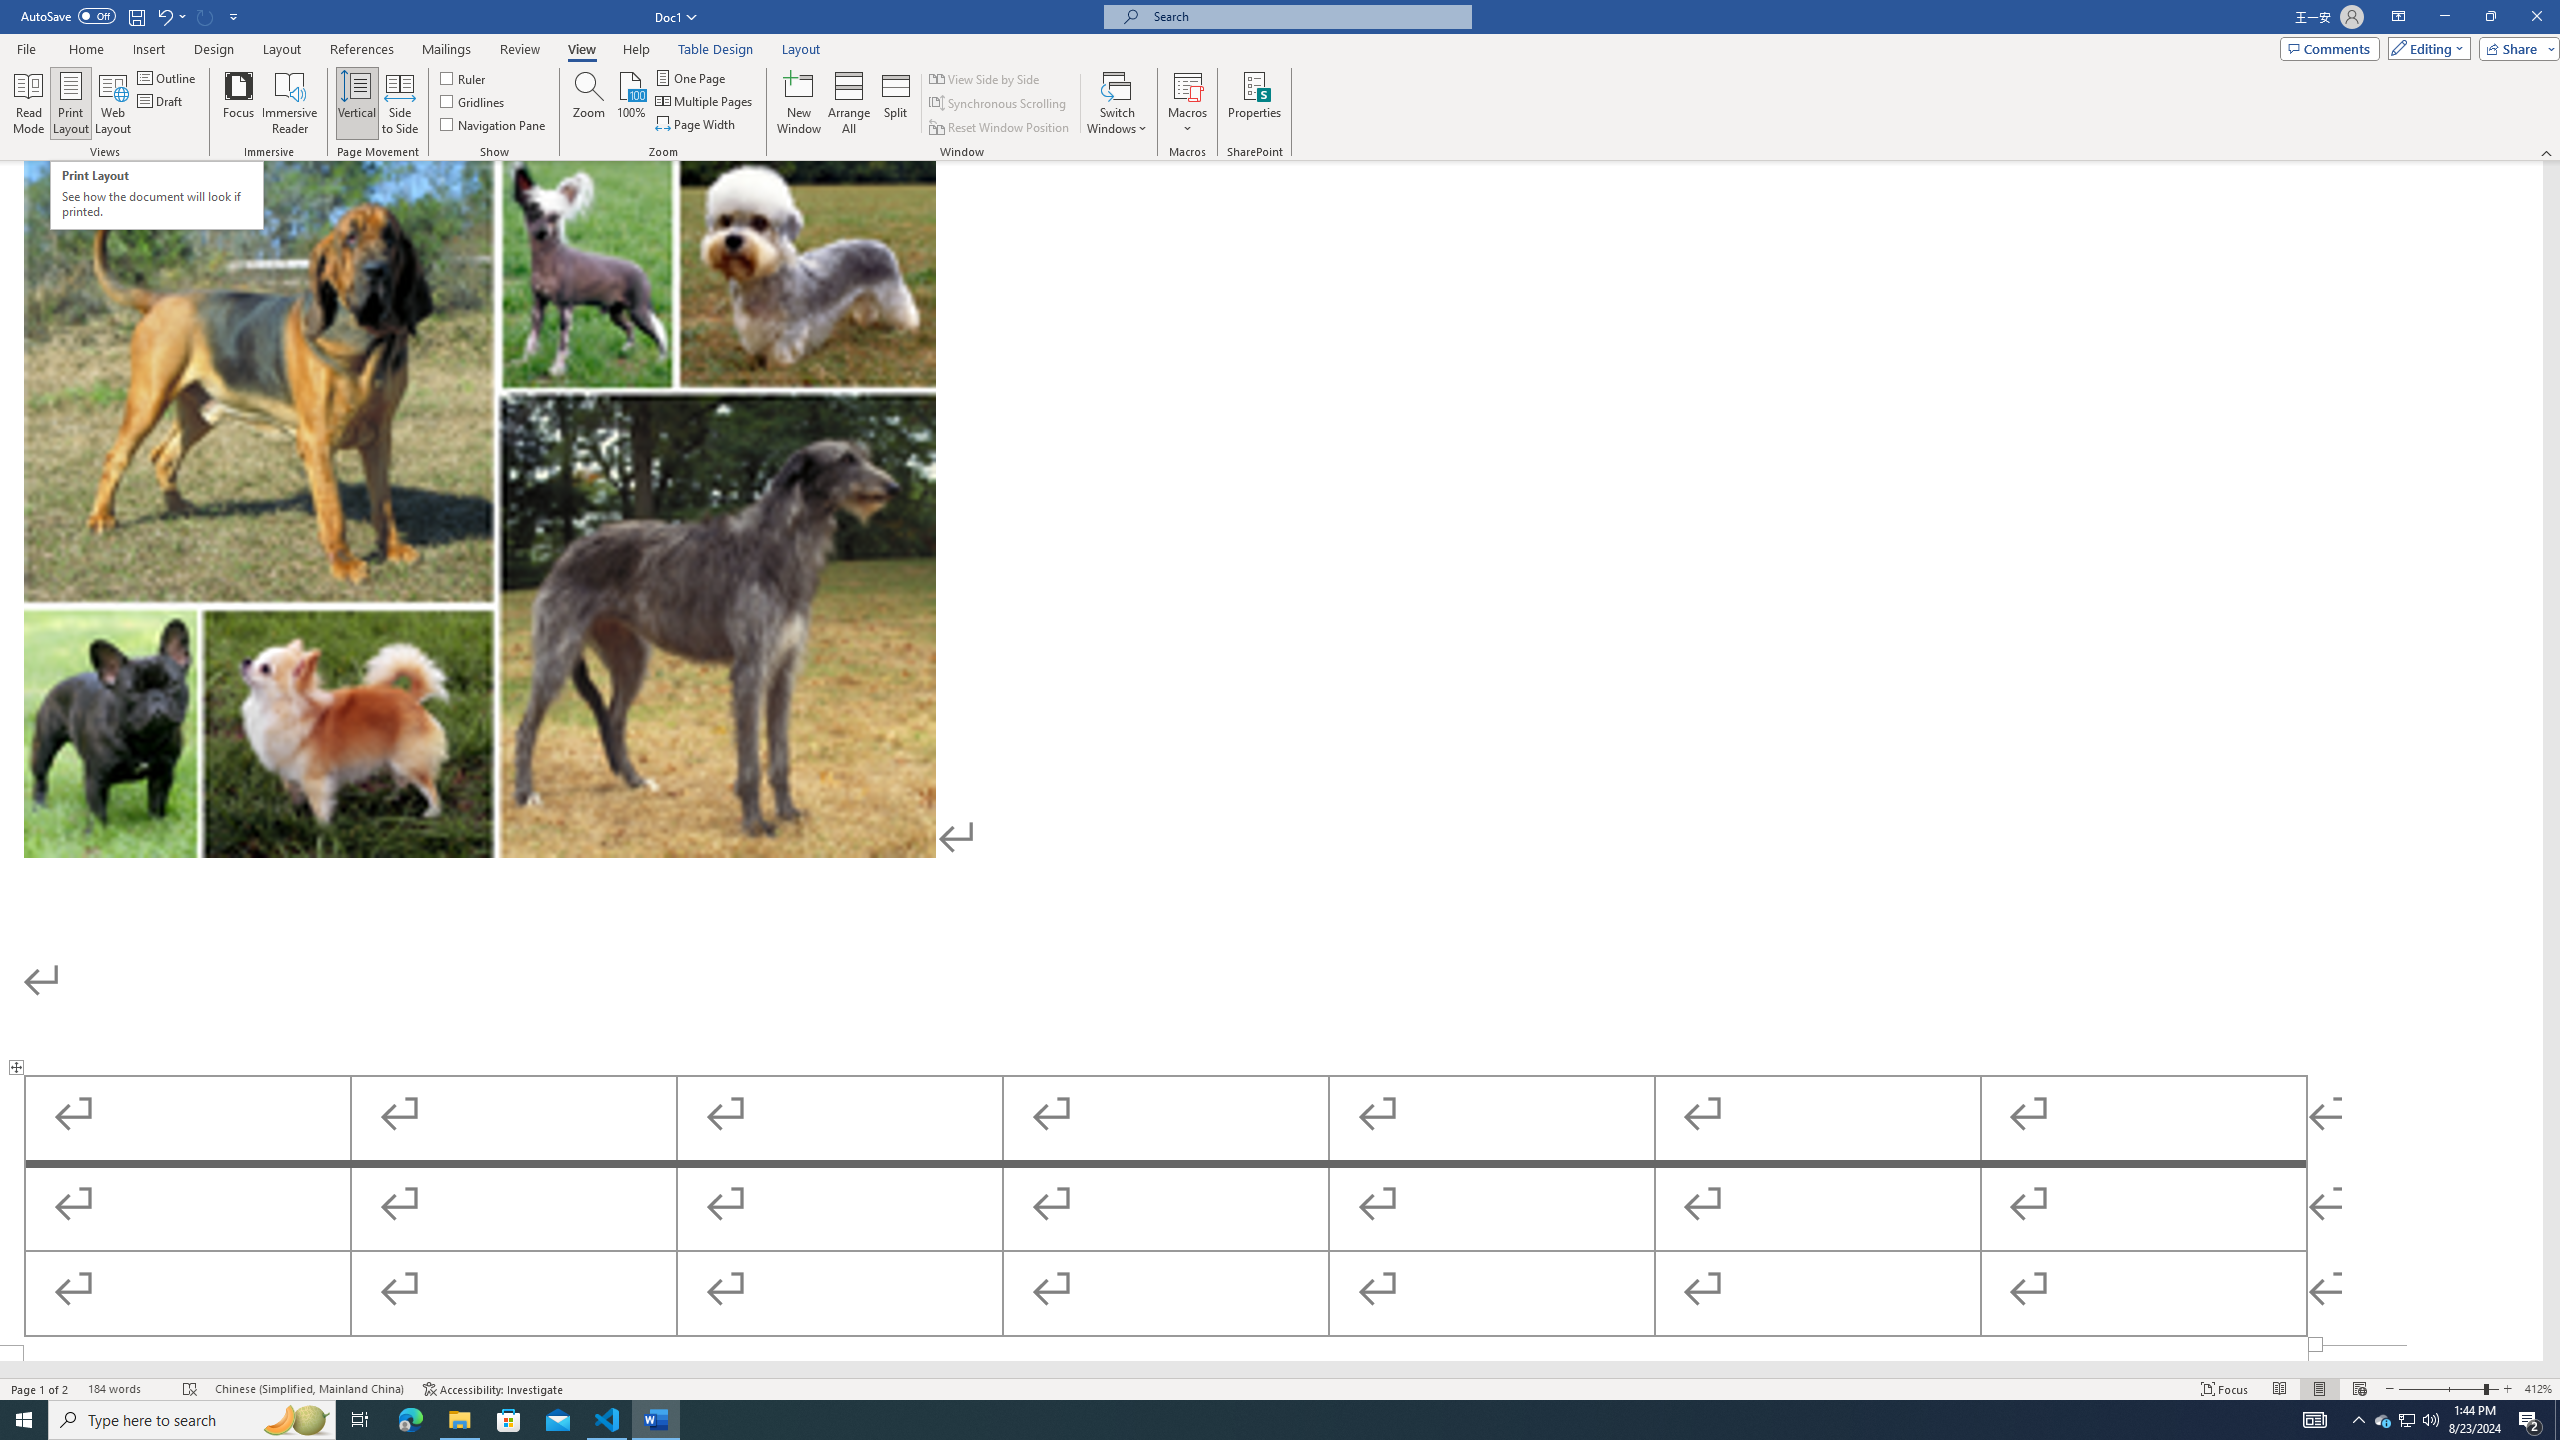 The image size is (2560, 1440). Describe the element at coordinates (704, 100) in the screenshot. I see `Multiple Pages` at that location.